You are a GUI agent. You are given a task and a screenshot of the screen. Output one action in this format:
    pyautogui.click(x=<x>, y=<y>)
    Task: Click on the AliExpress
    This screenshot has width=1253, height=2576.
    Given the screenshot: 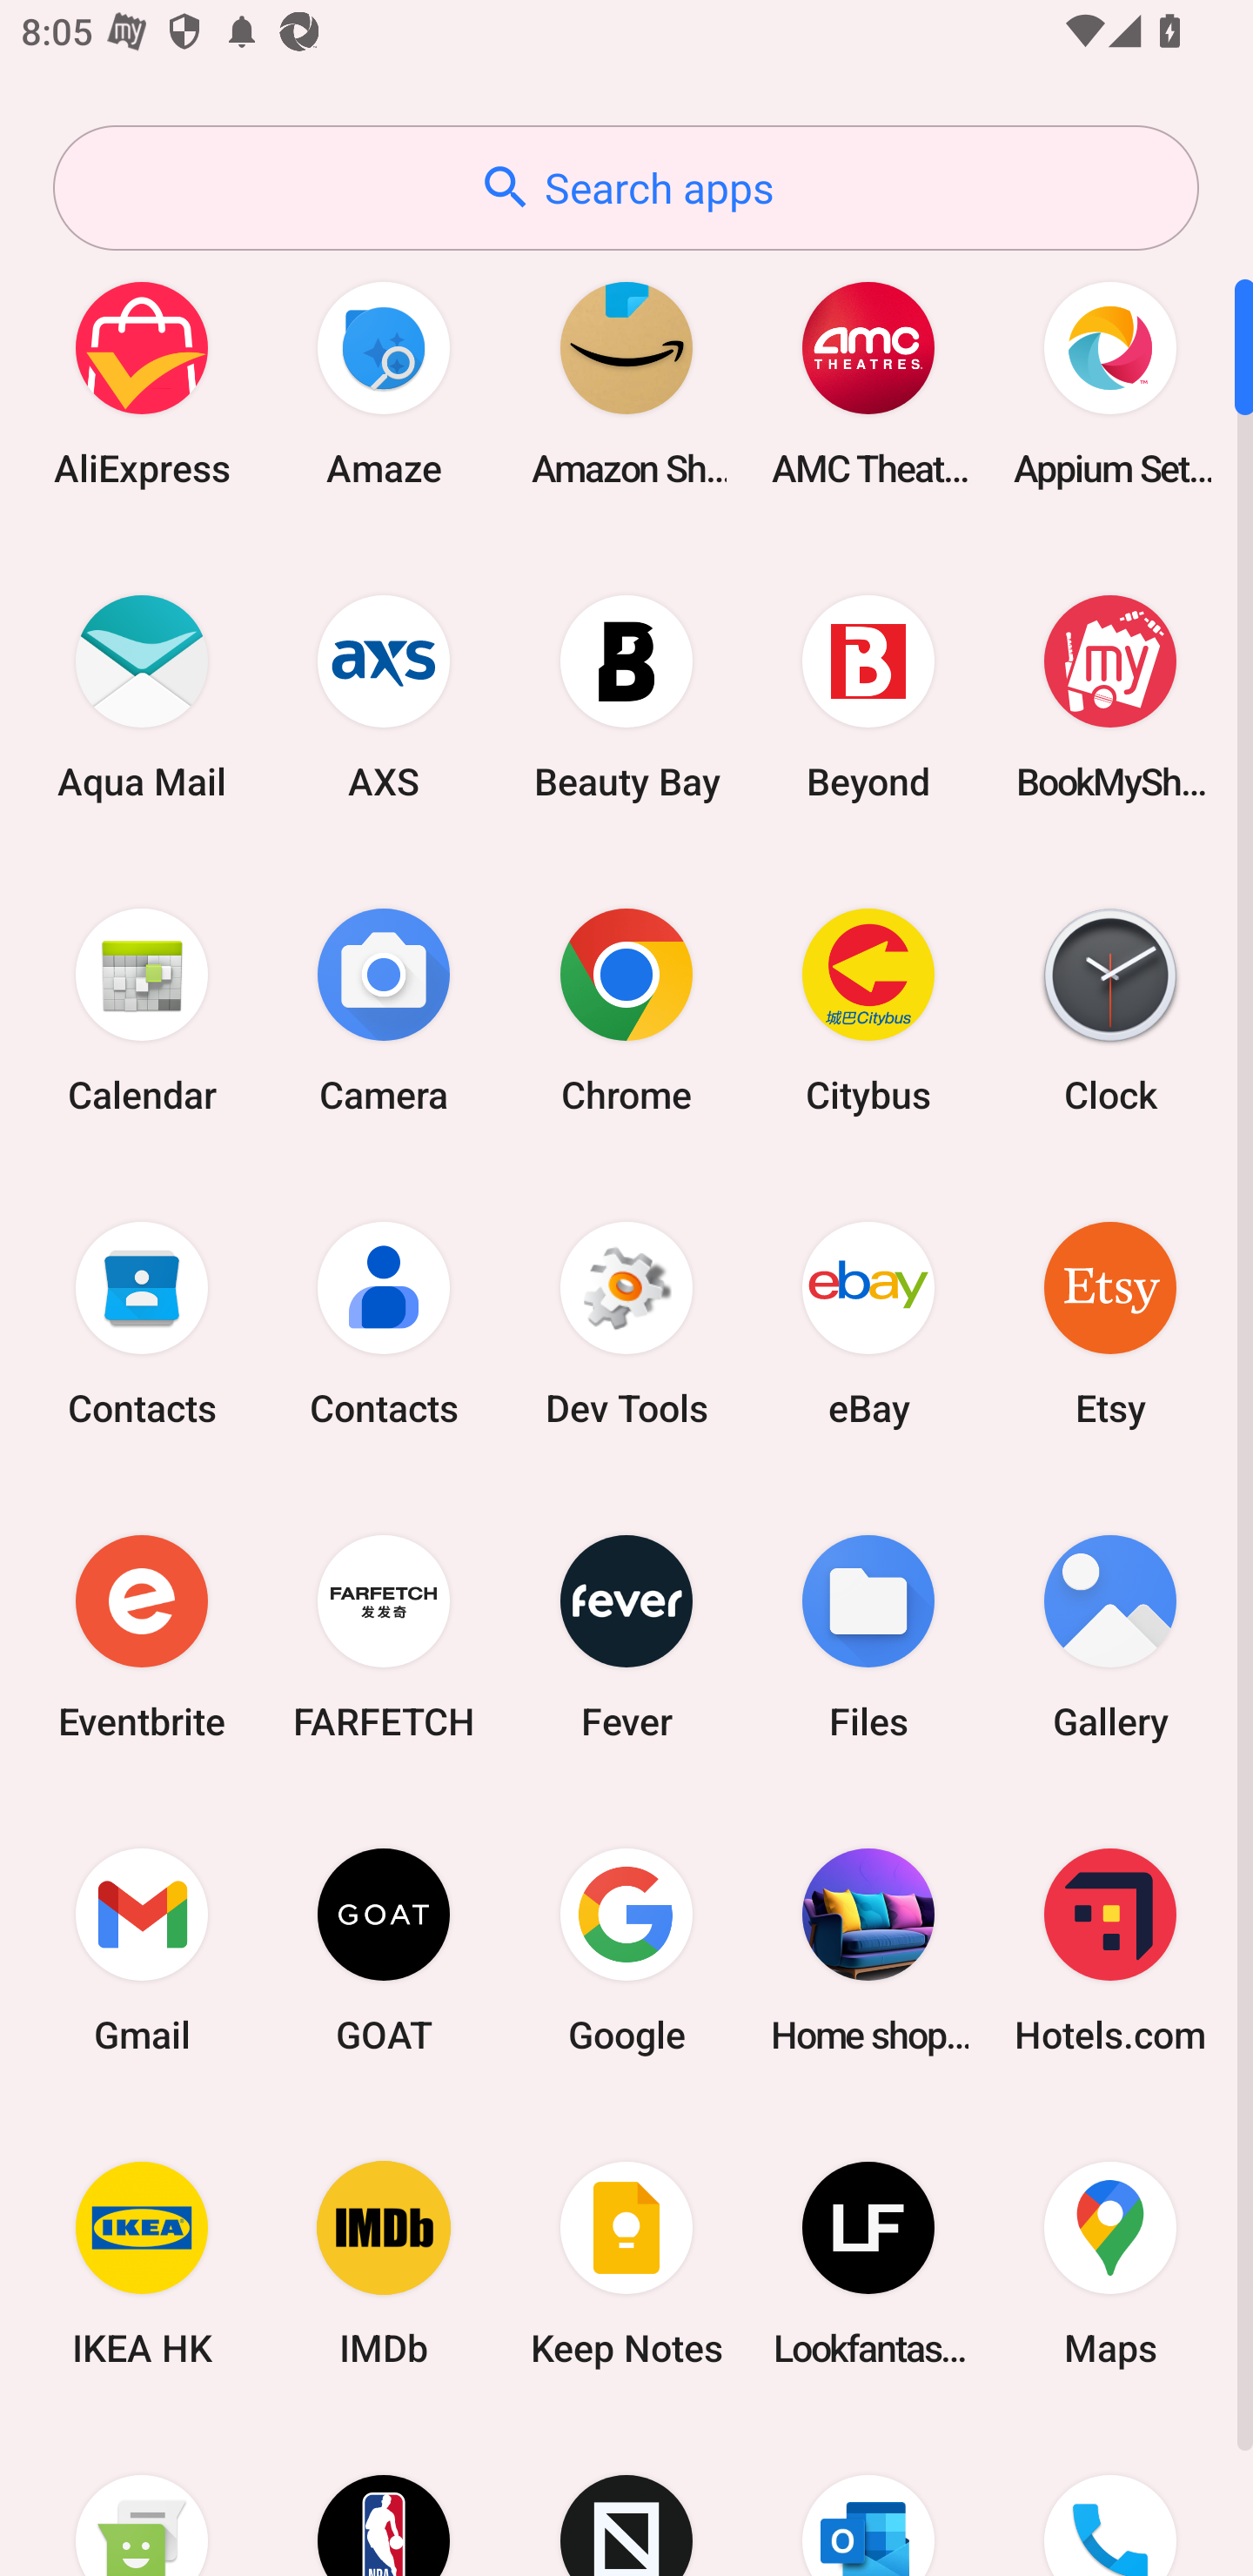 What is the action you would take?
    pyautogui.click(x=142, y=383)
    